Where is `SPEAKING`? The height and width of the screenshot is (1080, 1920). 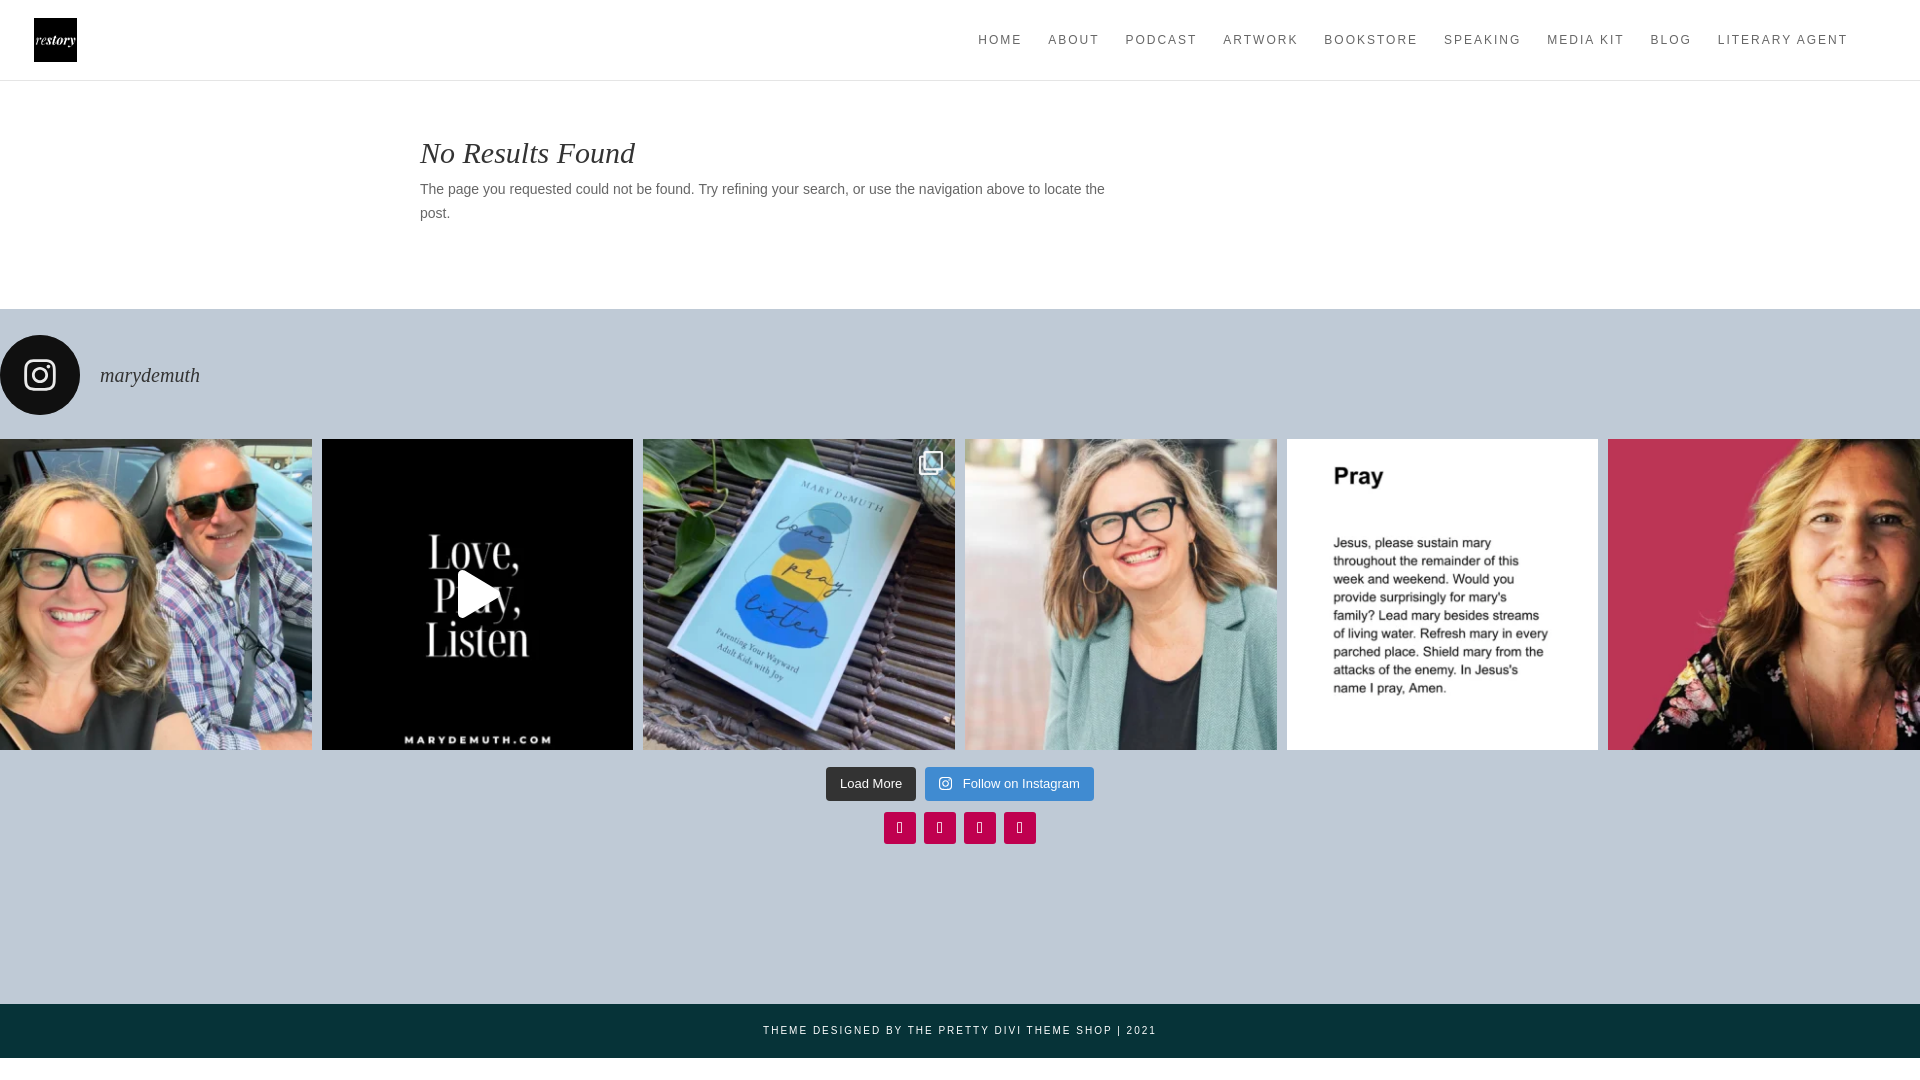 SPEAKING is located at coordinates (1482, 56).